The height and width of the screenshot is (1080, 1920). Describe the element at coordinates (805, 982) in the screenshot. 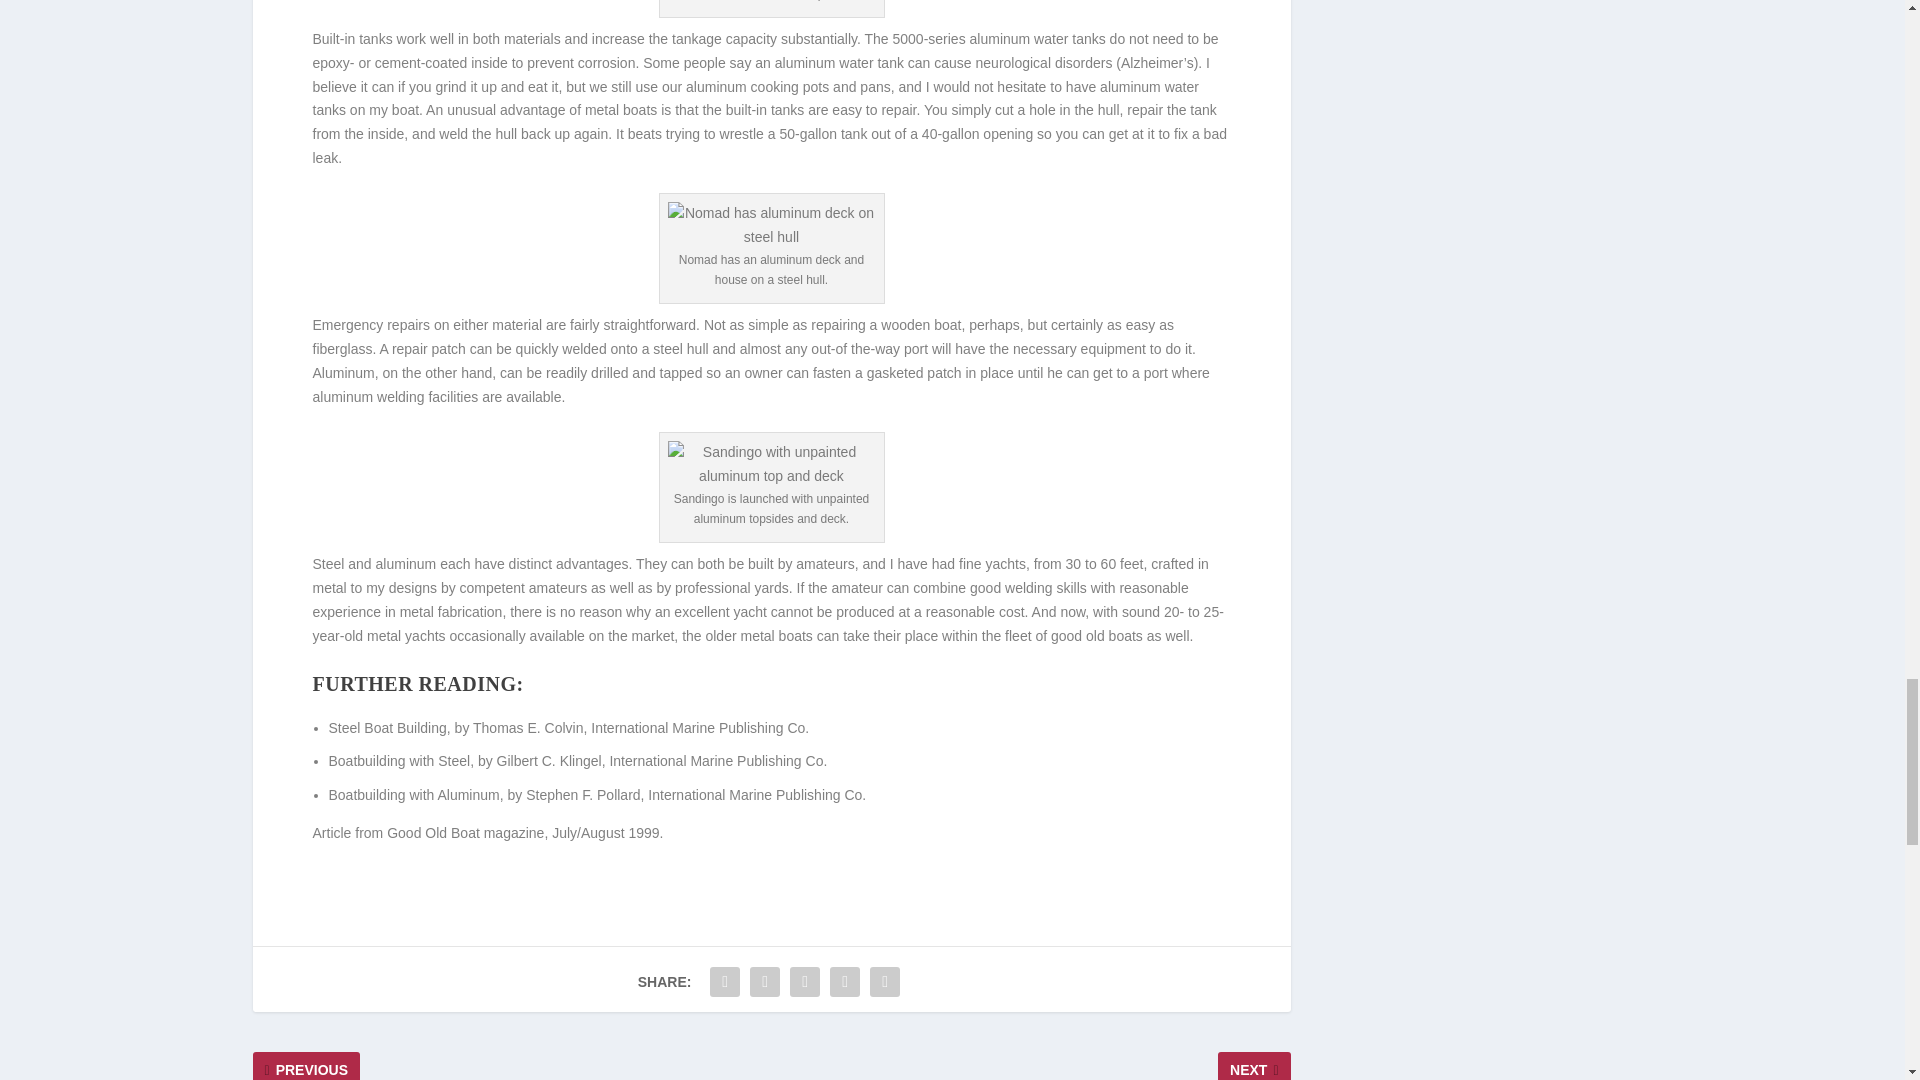

I see `Share "Is There a Metal Yacht in Your Future?" via Pinterest` at that location.